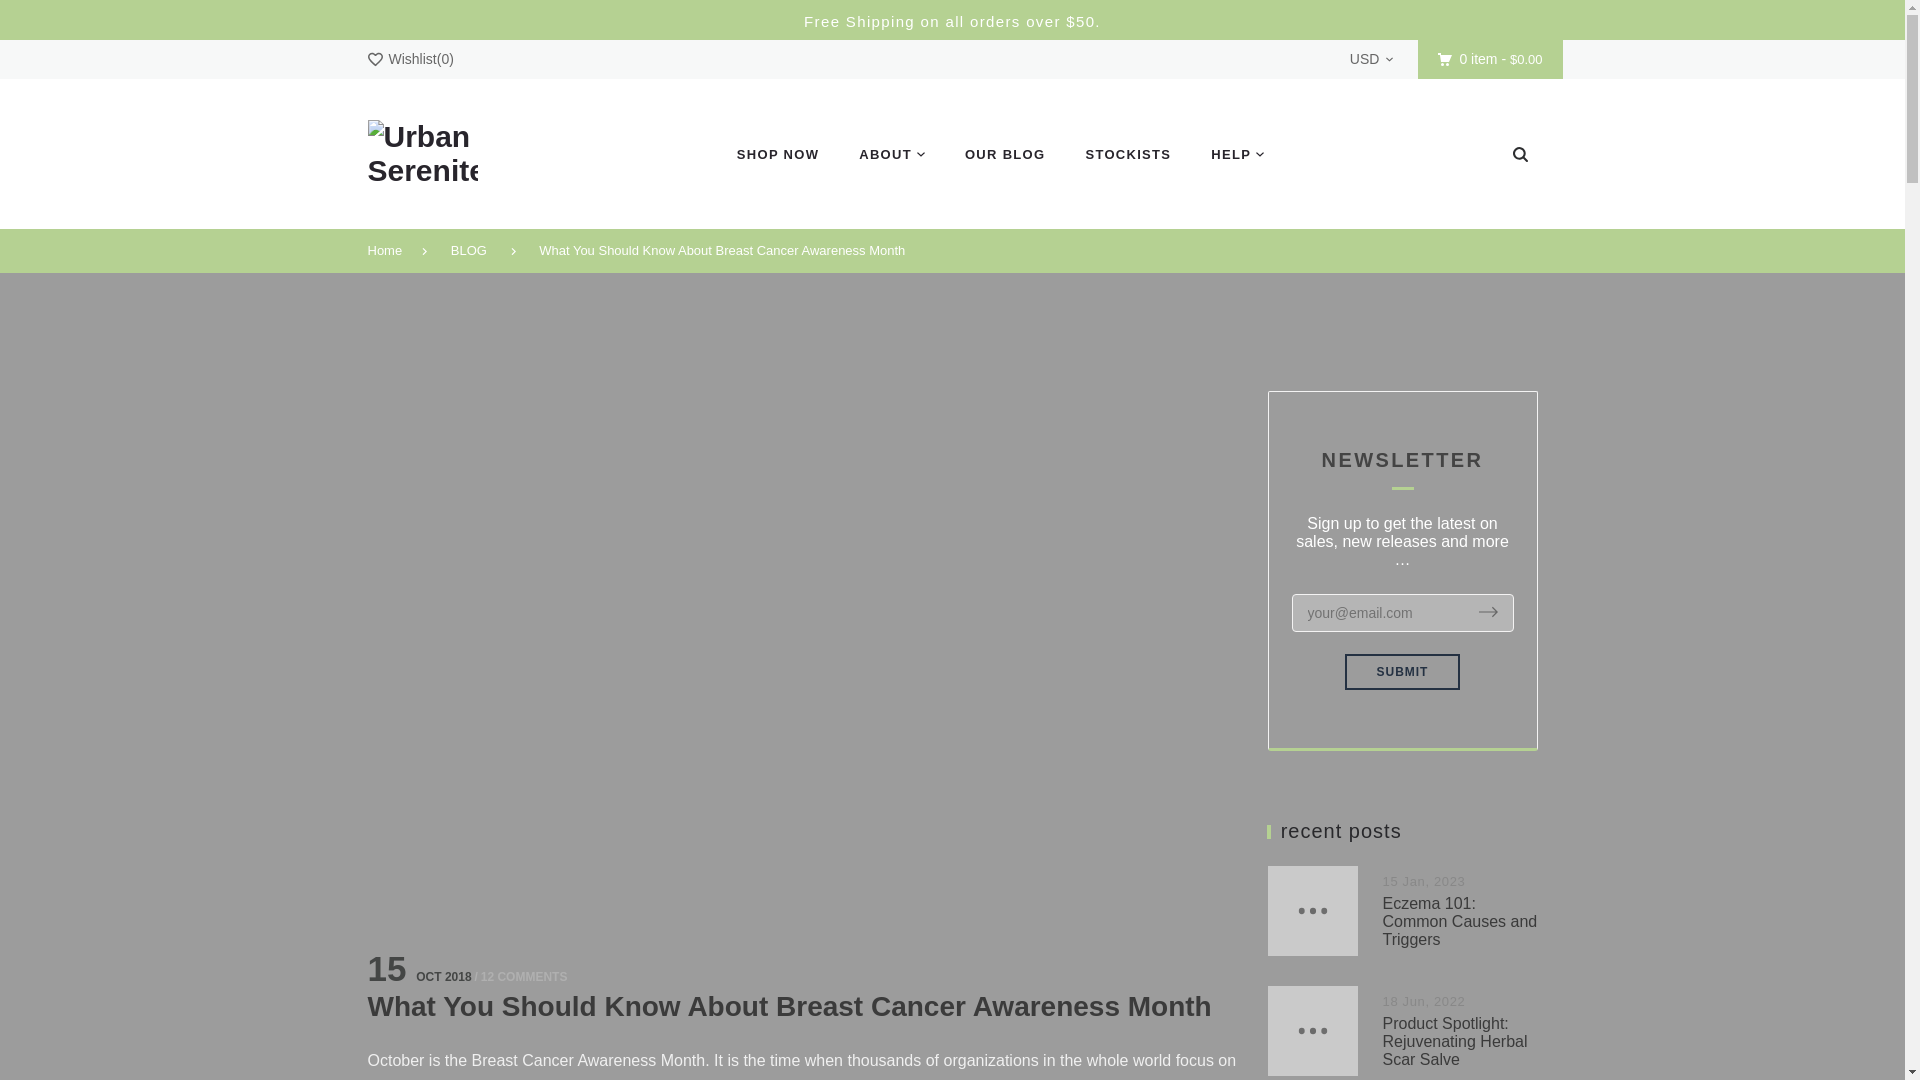 This screenshot has height=1080, width=1920. What do you see at coordinates (1004, 154) in the screenshot?
I see `OUR BLOG` at bounding box center [1004, 154].